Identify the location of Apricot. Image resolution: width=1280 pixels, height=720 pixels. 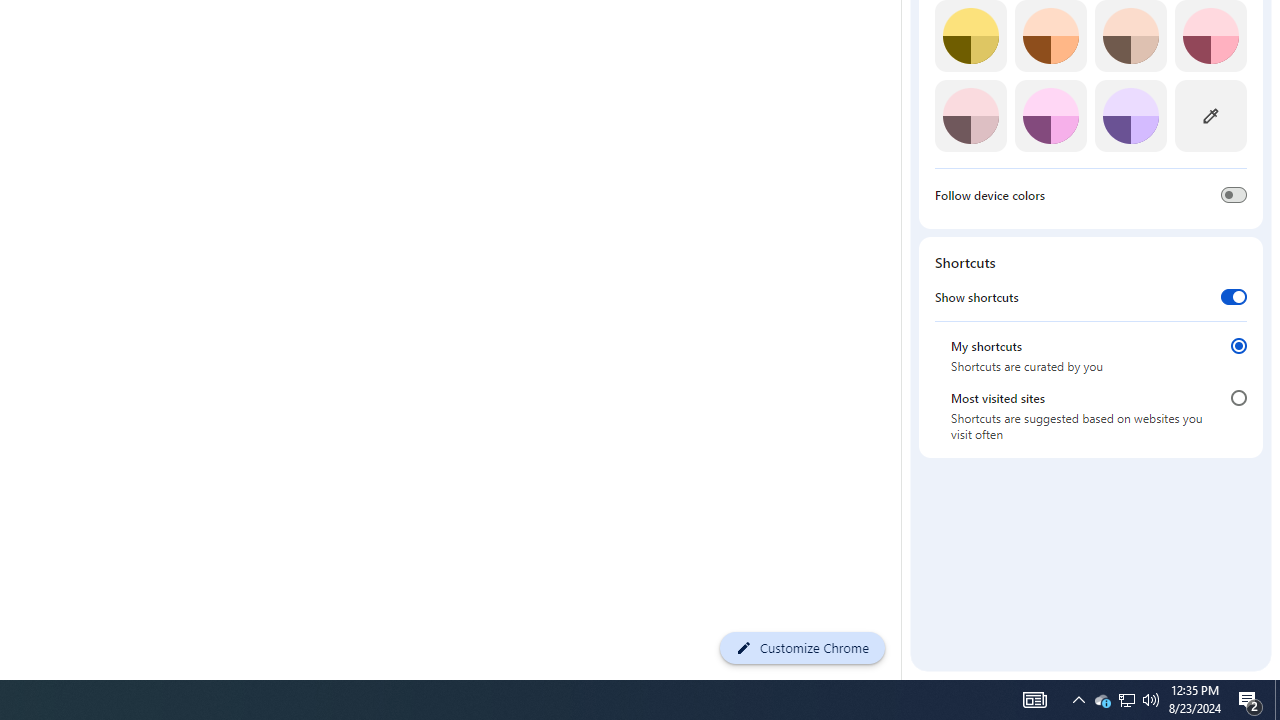
(1130, 36).